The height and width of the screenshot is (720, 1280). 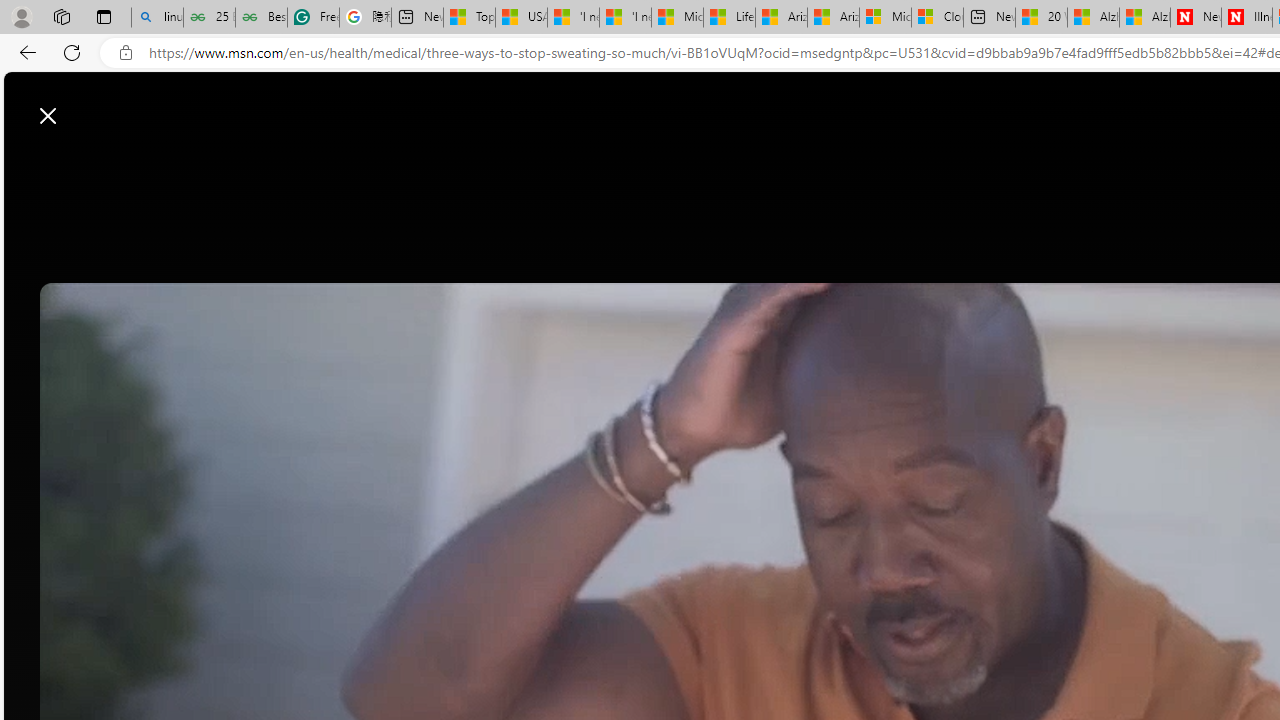 What do you see at coordinates (463, 162) in the screenshot?
I see `Following` at bounding box center [463, 162].